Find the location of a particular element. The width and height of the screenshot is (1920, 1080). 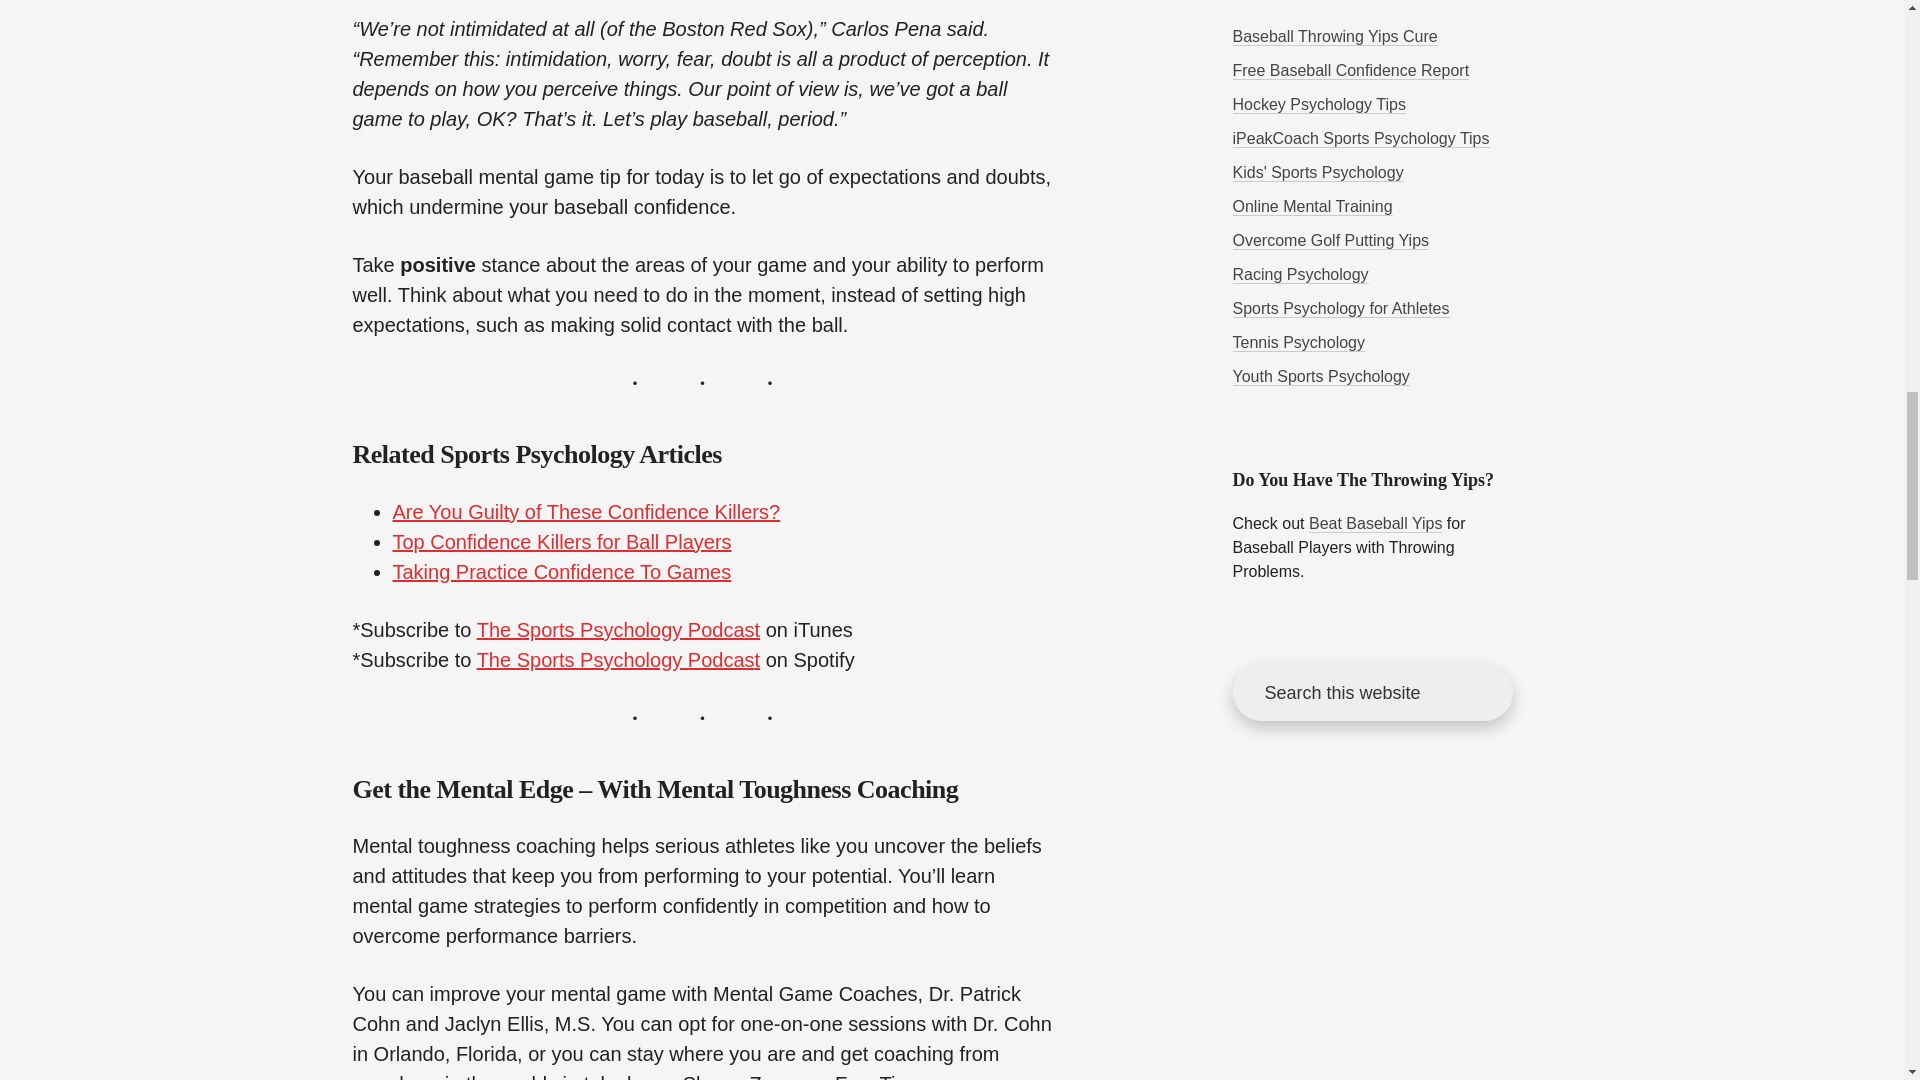

Taking Practice Confidence To Games is located at coordinates (561, 572).